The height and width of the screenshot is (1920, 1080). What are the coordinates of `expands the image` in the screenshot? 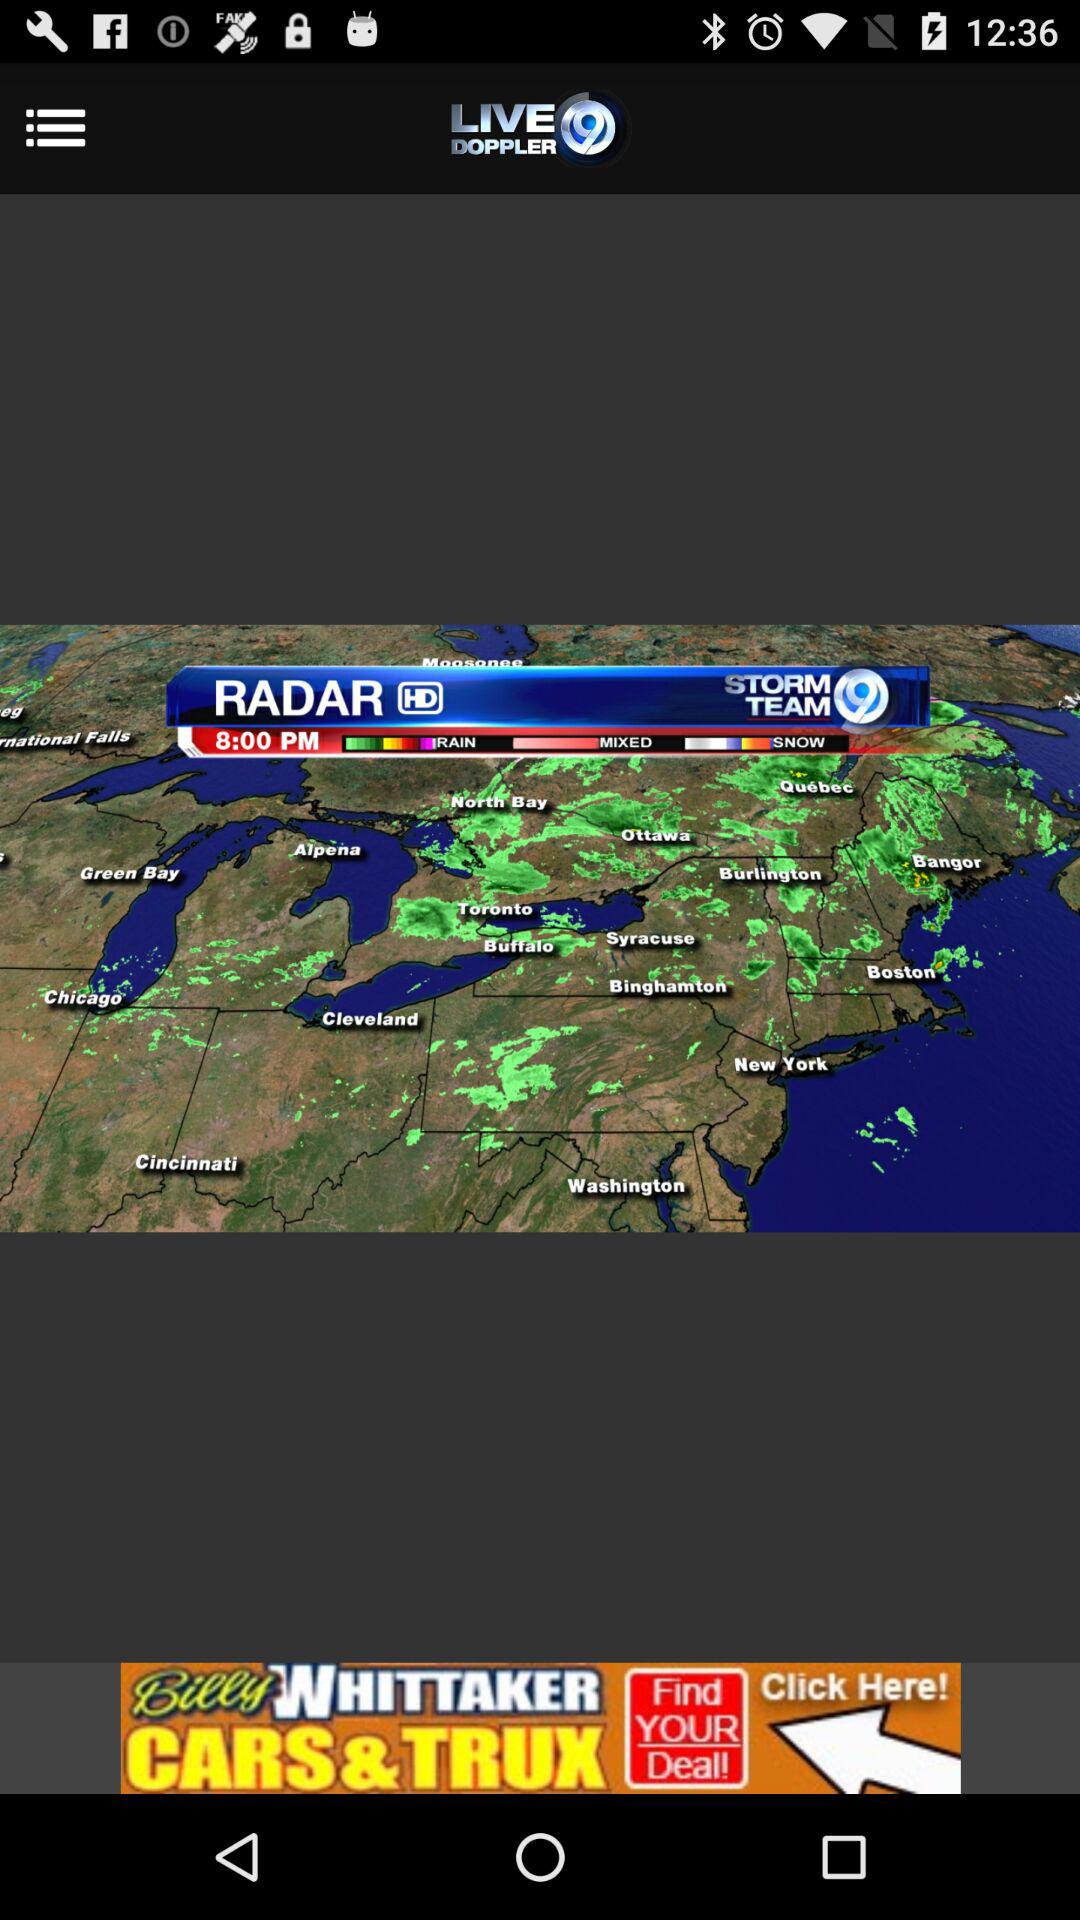 It's located at (540, 928).